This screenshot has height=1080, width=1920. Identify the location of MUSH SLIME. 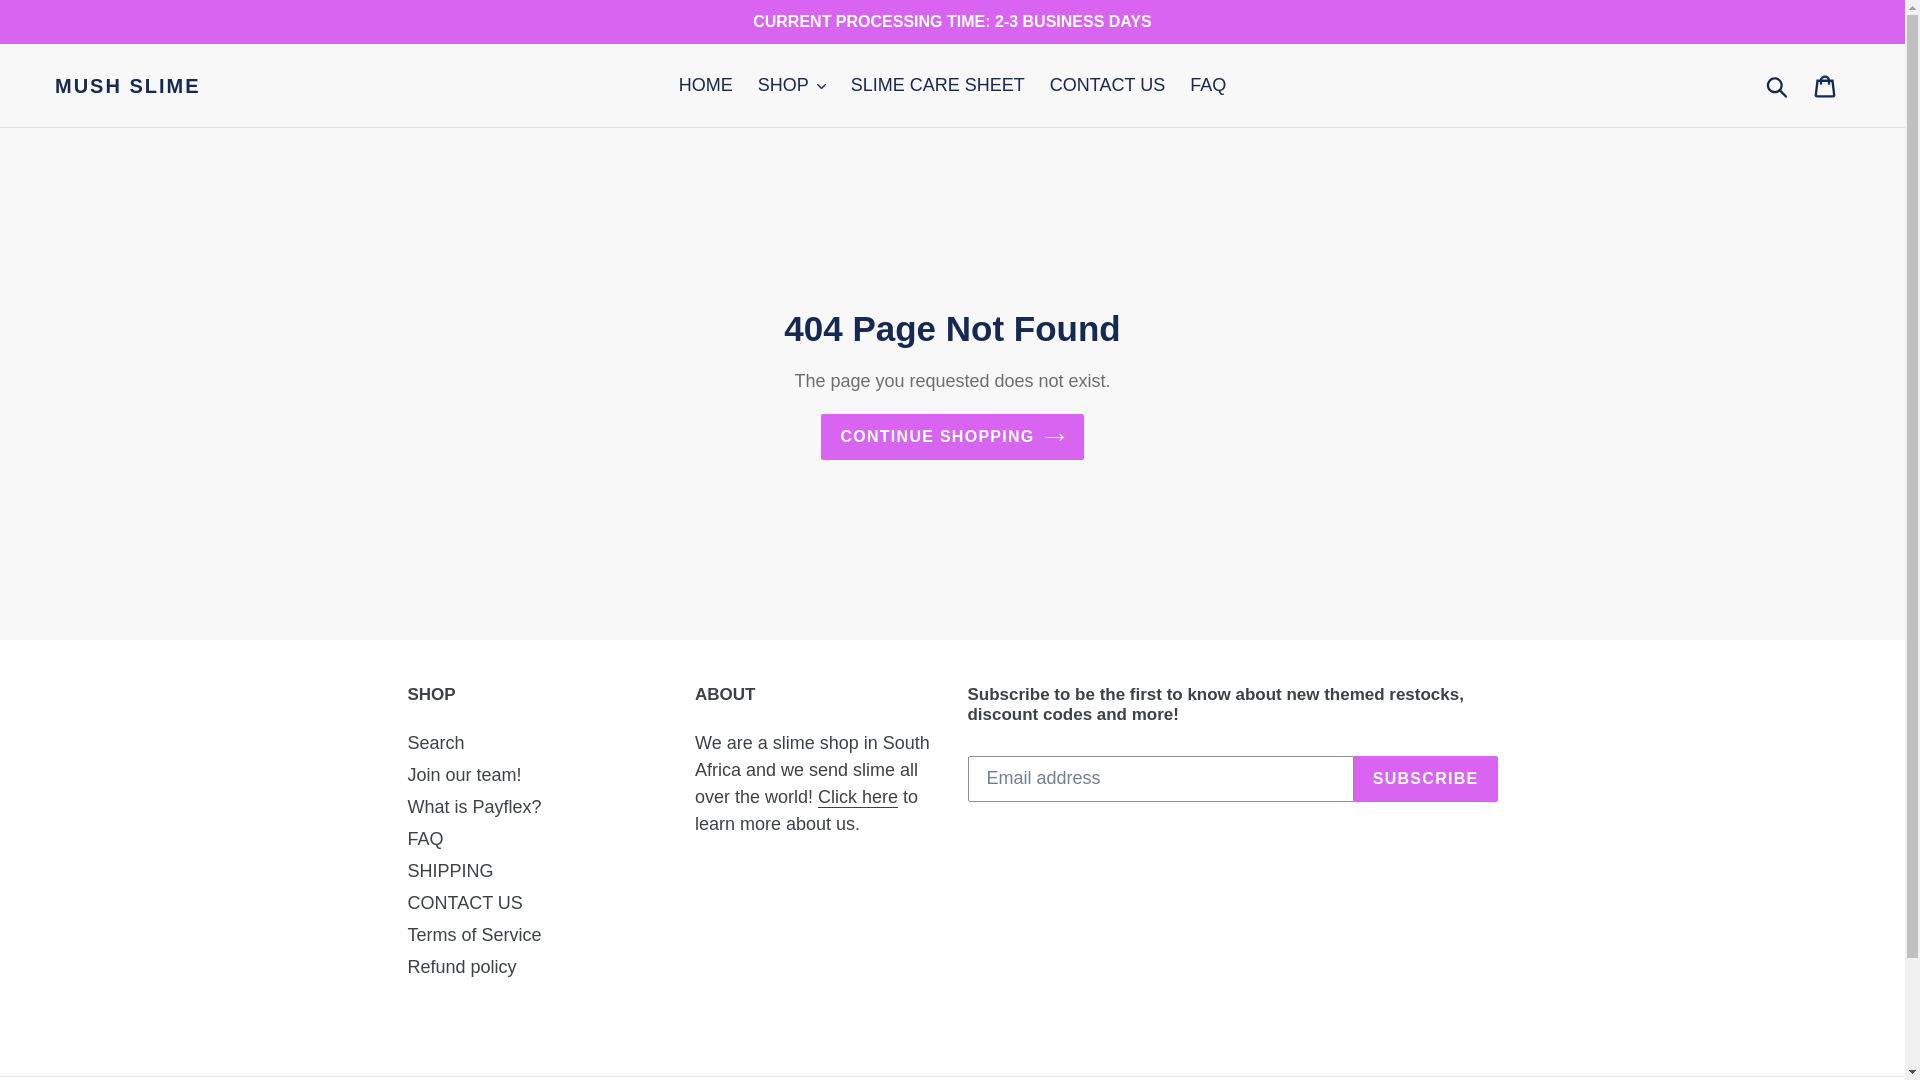
(127, 86).